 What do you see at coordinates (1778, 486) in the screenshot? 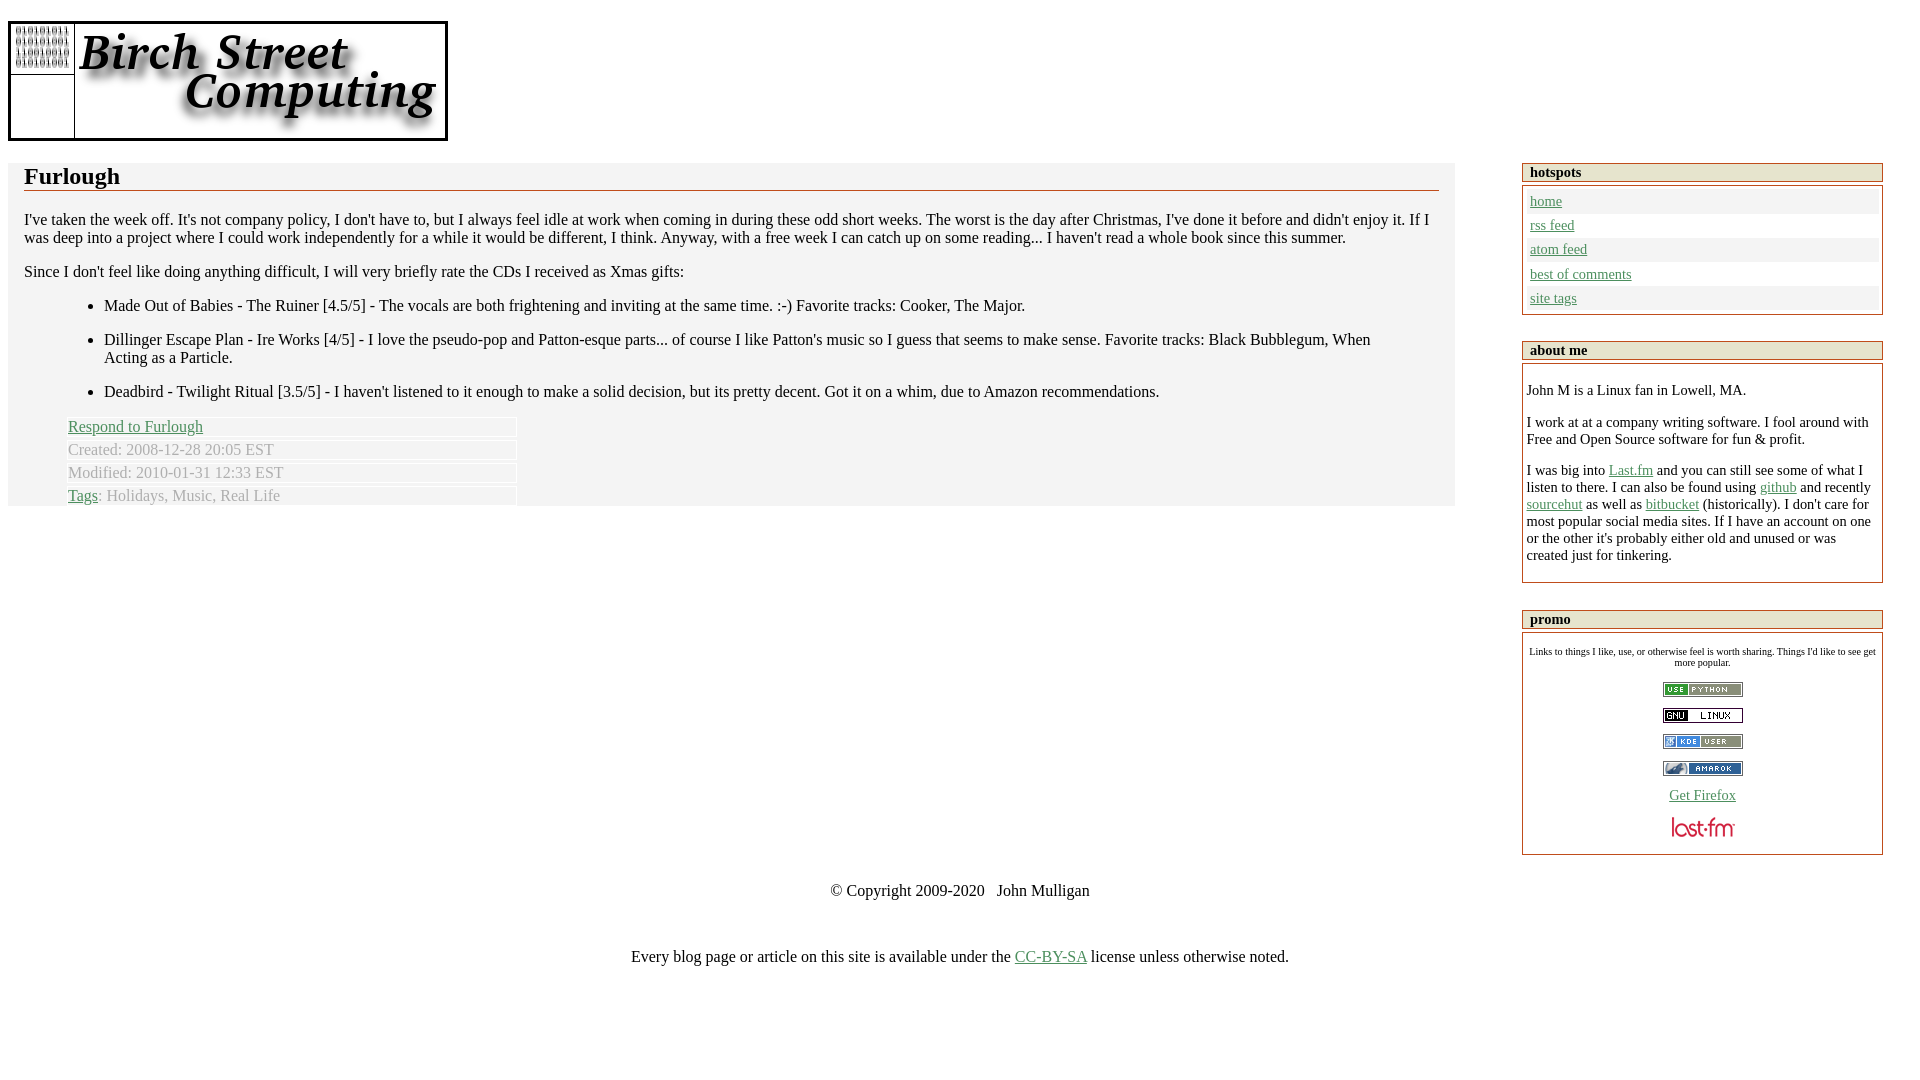
I see `github` at bounding box center [1778, 486].